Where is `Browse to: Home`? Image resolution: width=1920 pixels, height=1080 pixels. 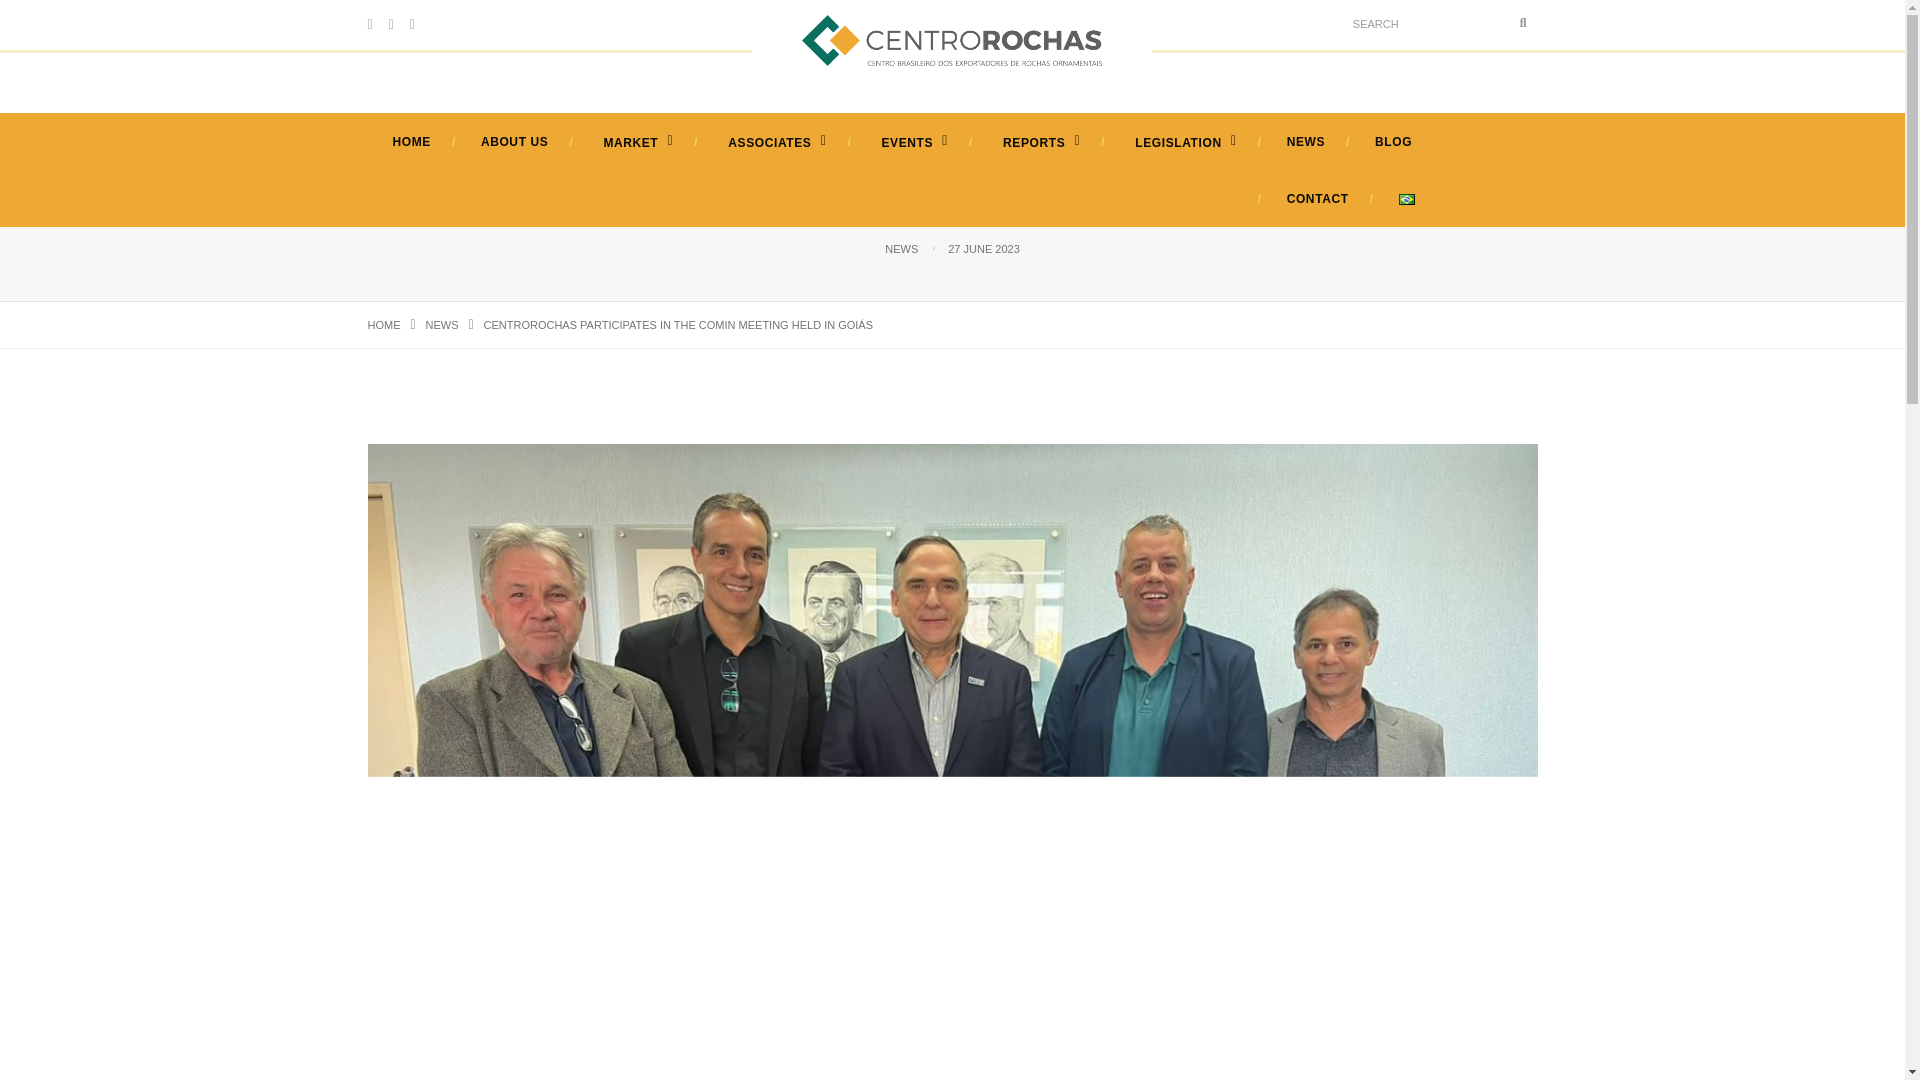 Browse to: Home is located at coordinates (384, 324).